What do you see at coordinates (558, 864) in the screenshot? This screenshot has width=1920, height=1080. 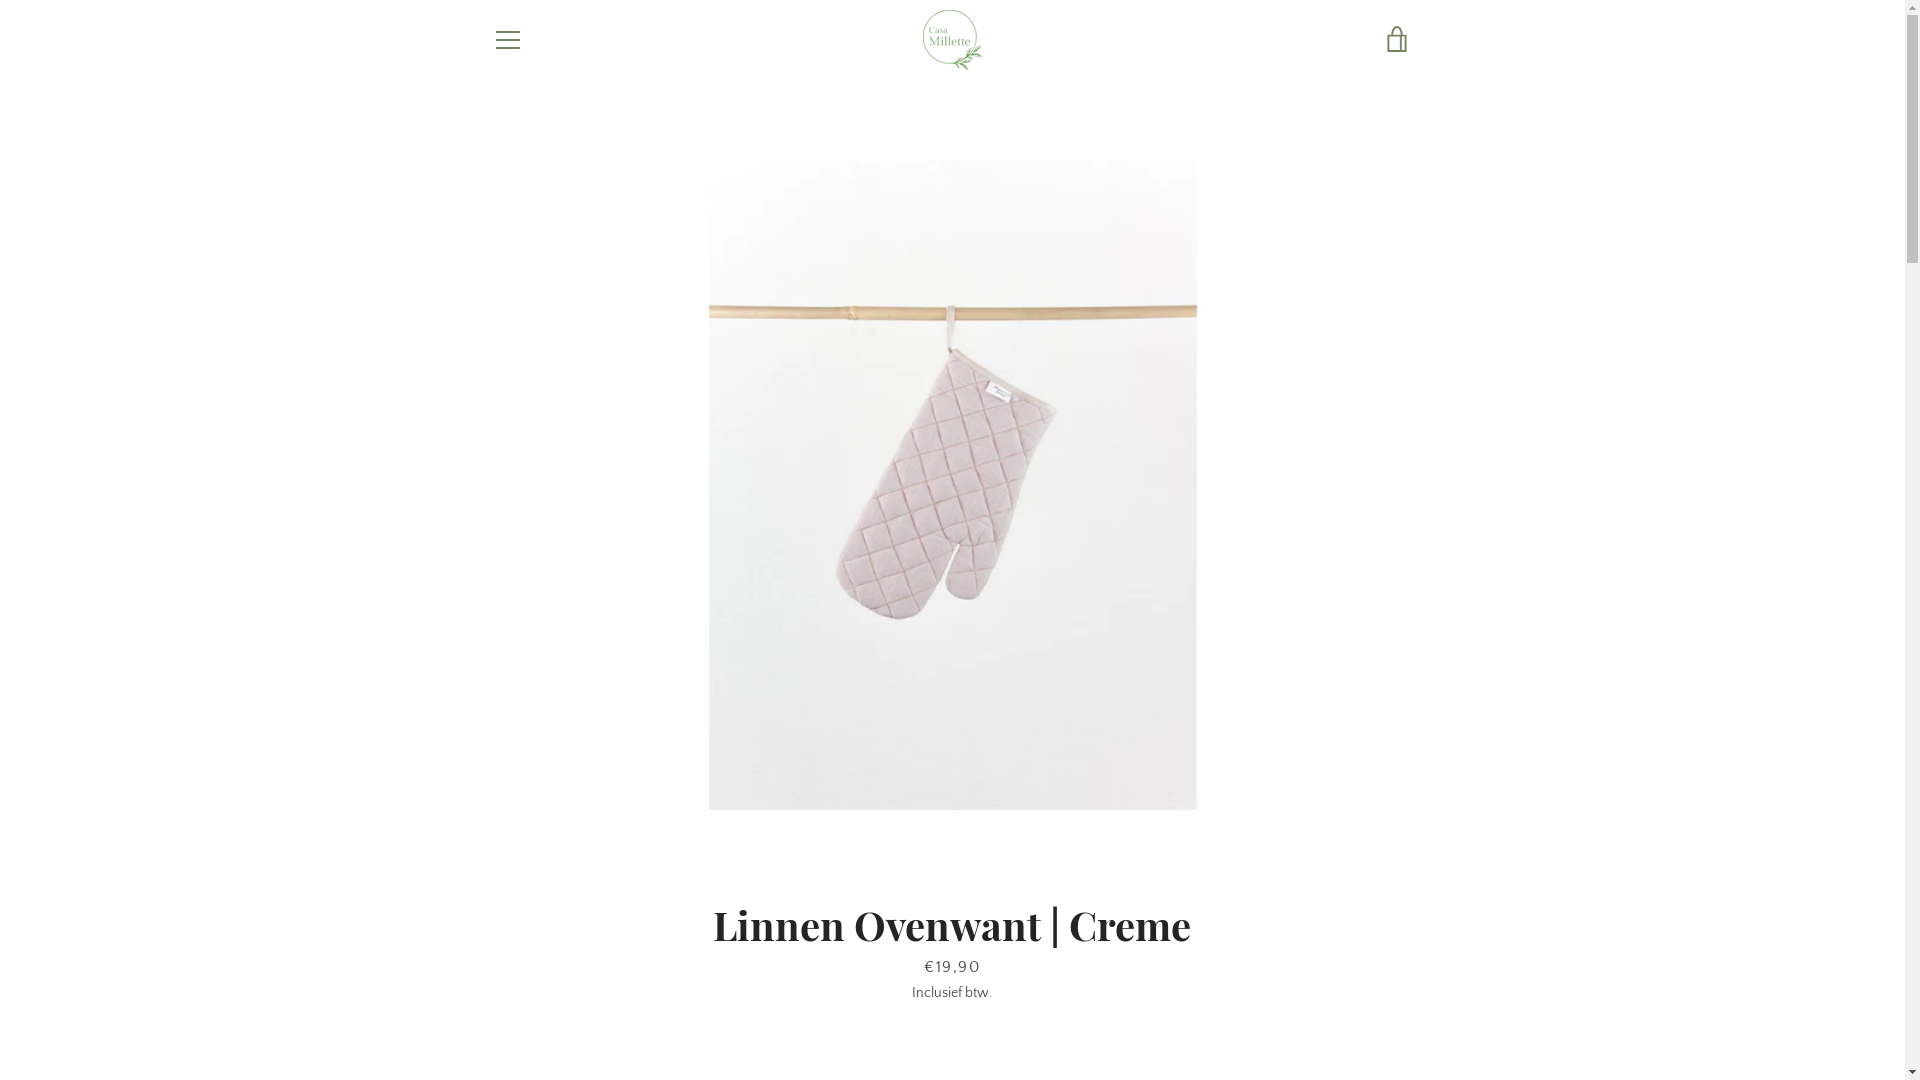 I see `PRIVACYVERKLARING` at bounding box center [558, 864].